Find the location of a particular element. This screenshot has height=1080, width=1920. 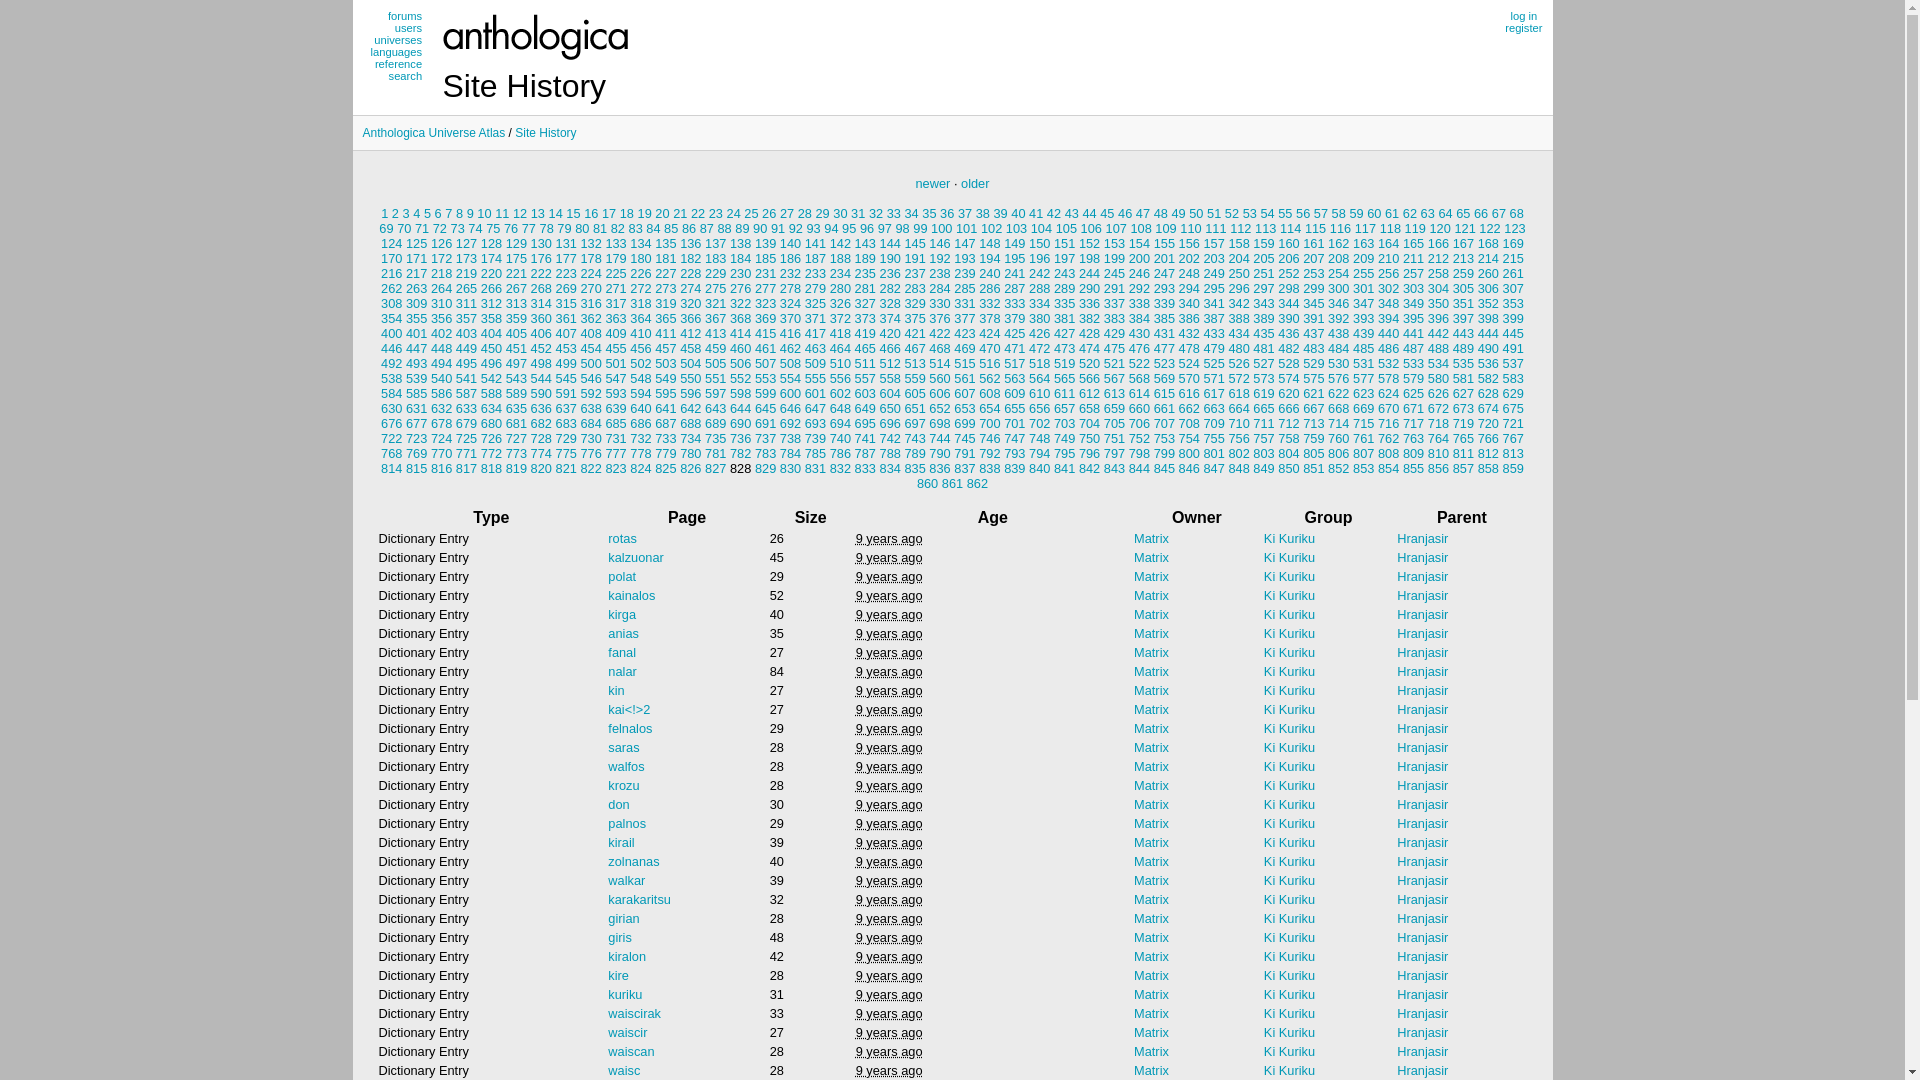

693 is located at coordinates (816, 424).